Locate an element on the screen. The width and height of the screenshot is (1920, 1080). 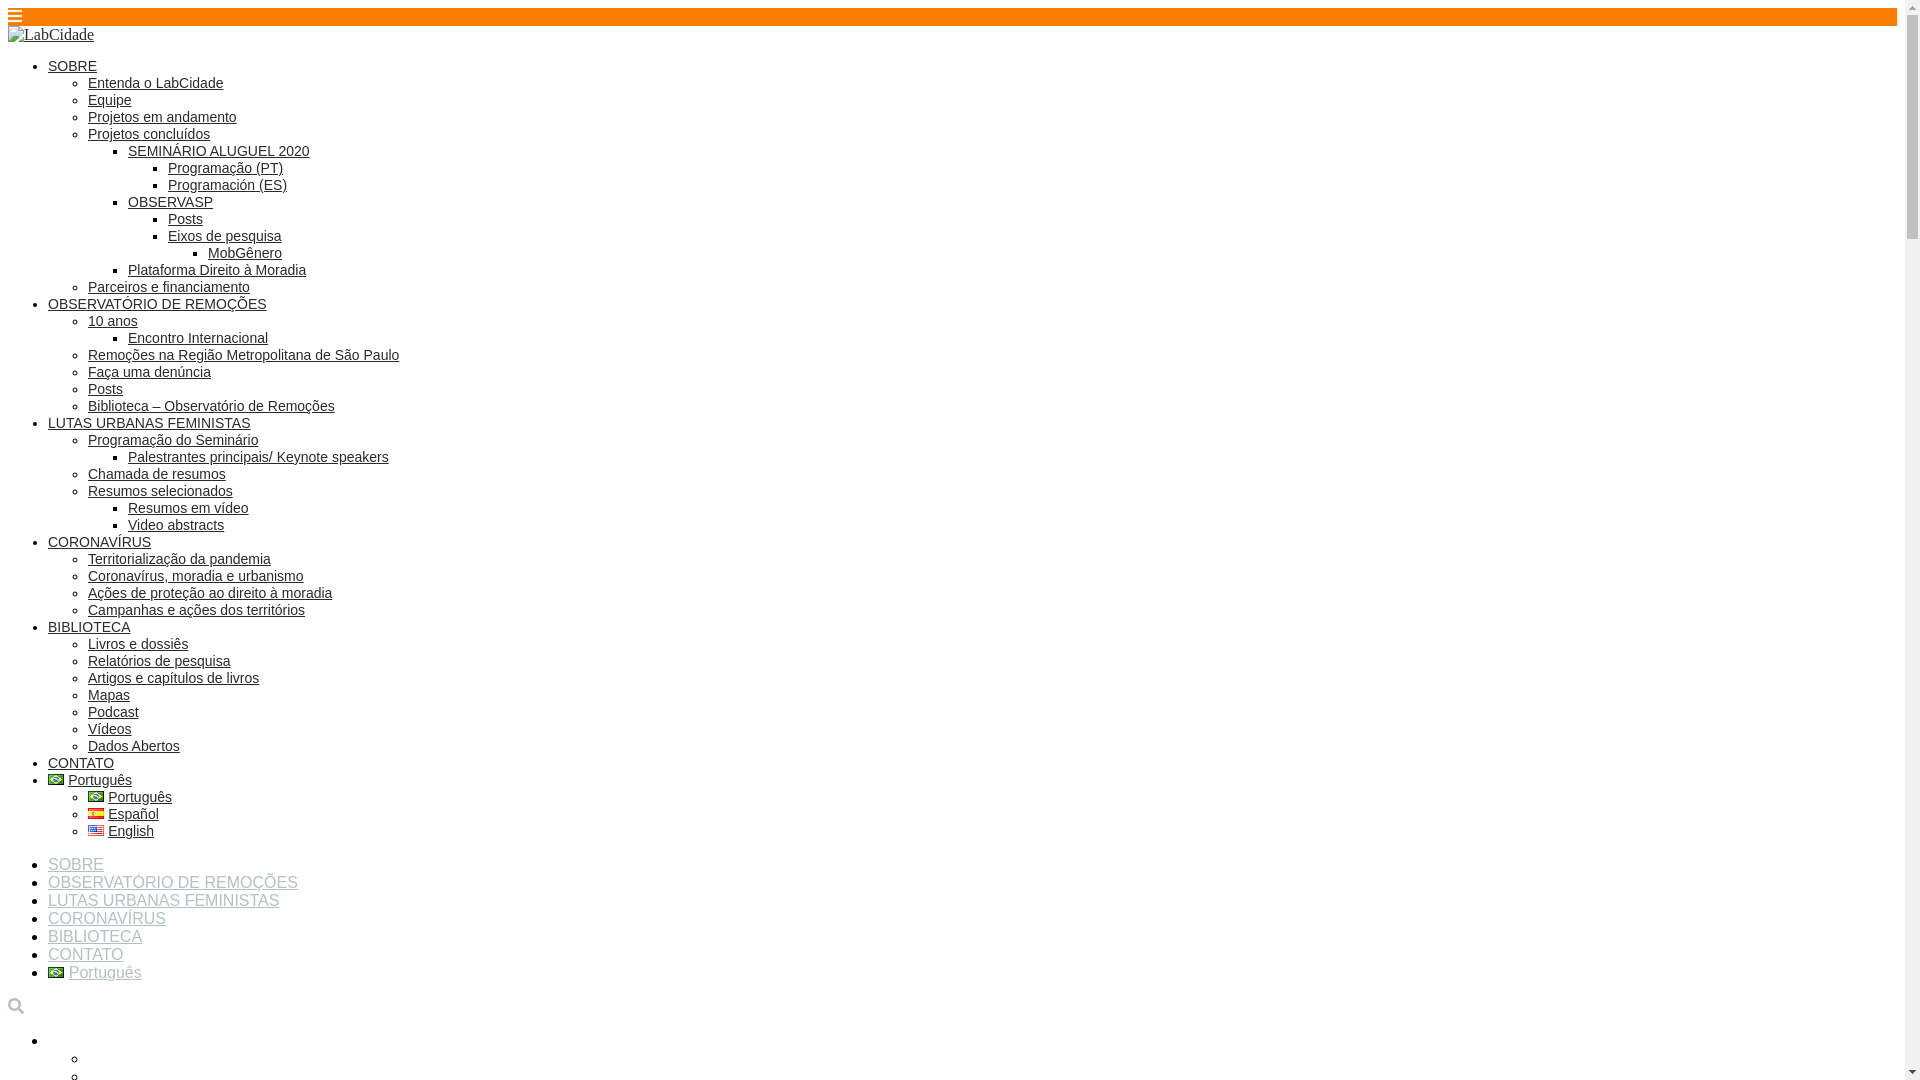
English is located at coordinates (96, 830).